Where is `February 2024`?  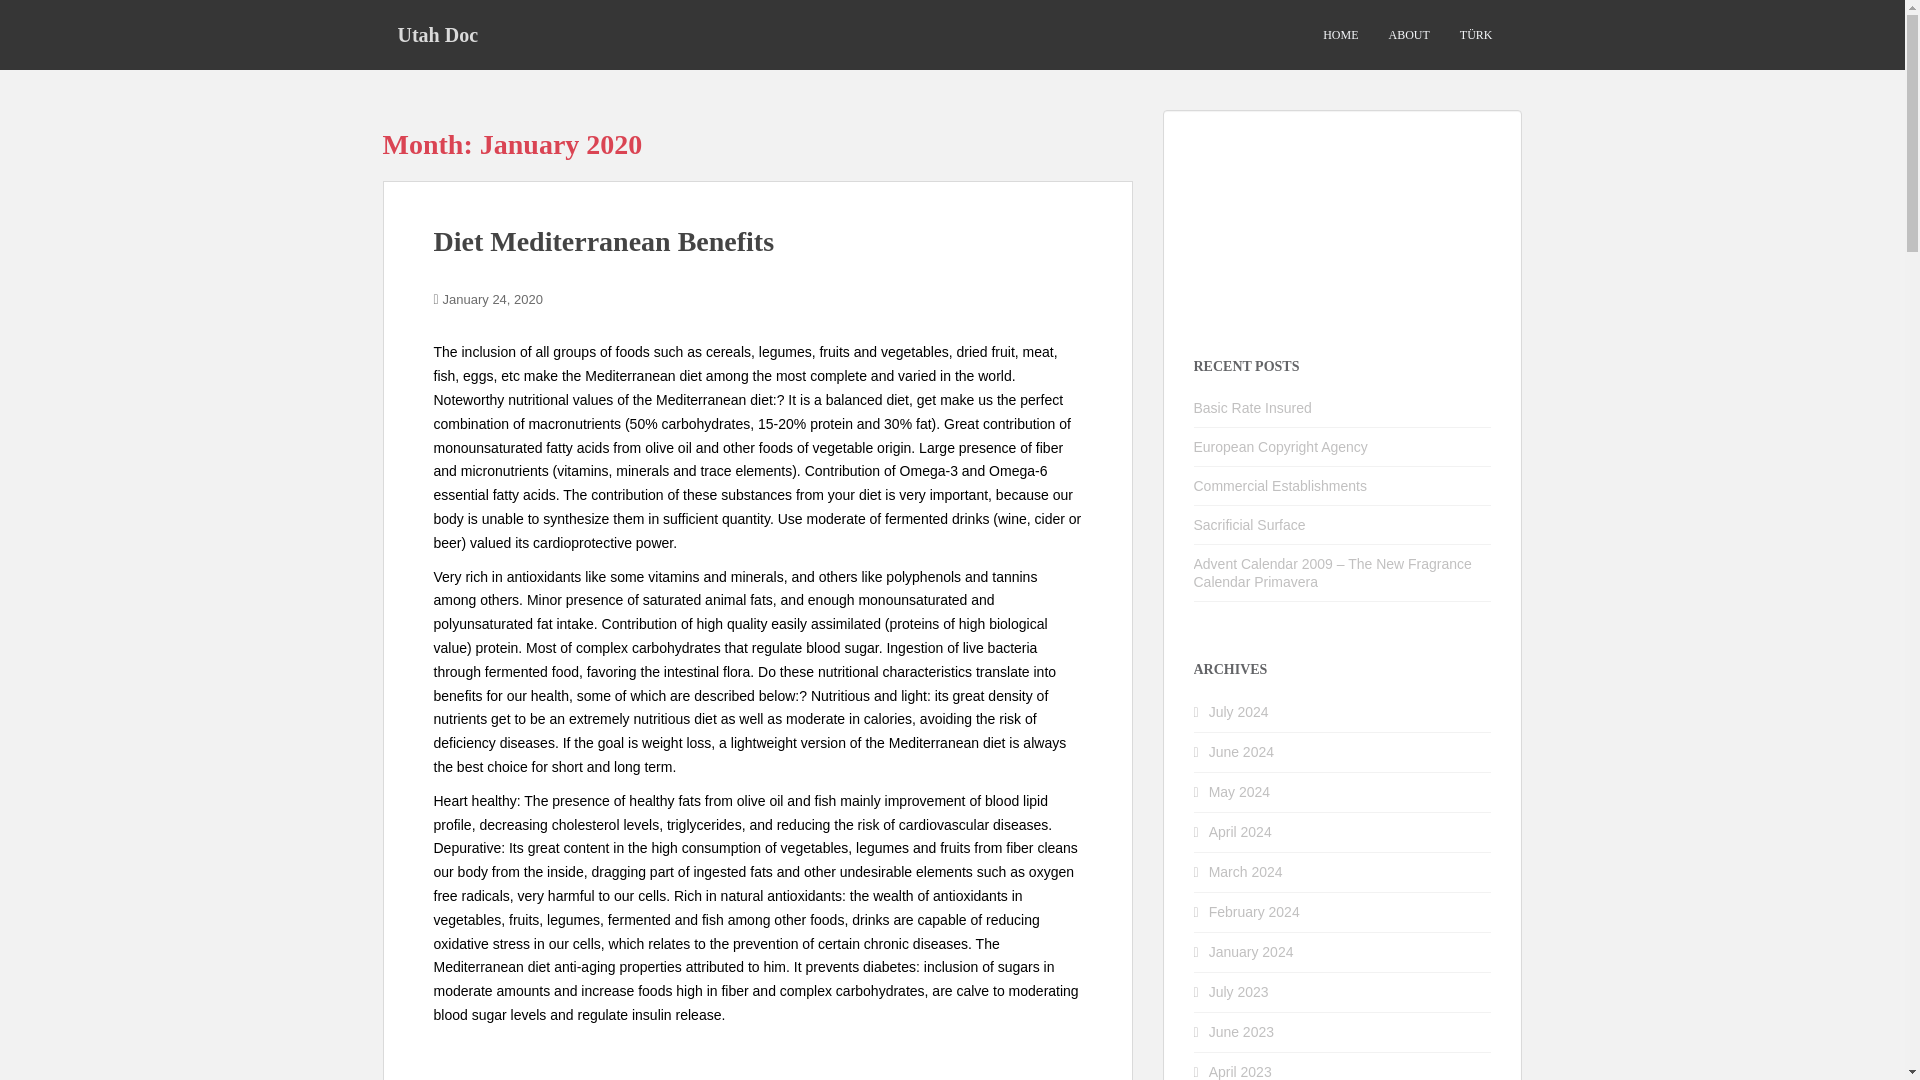
February 2024 is located at coordinates (1254, 912).